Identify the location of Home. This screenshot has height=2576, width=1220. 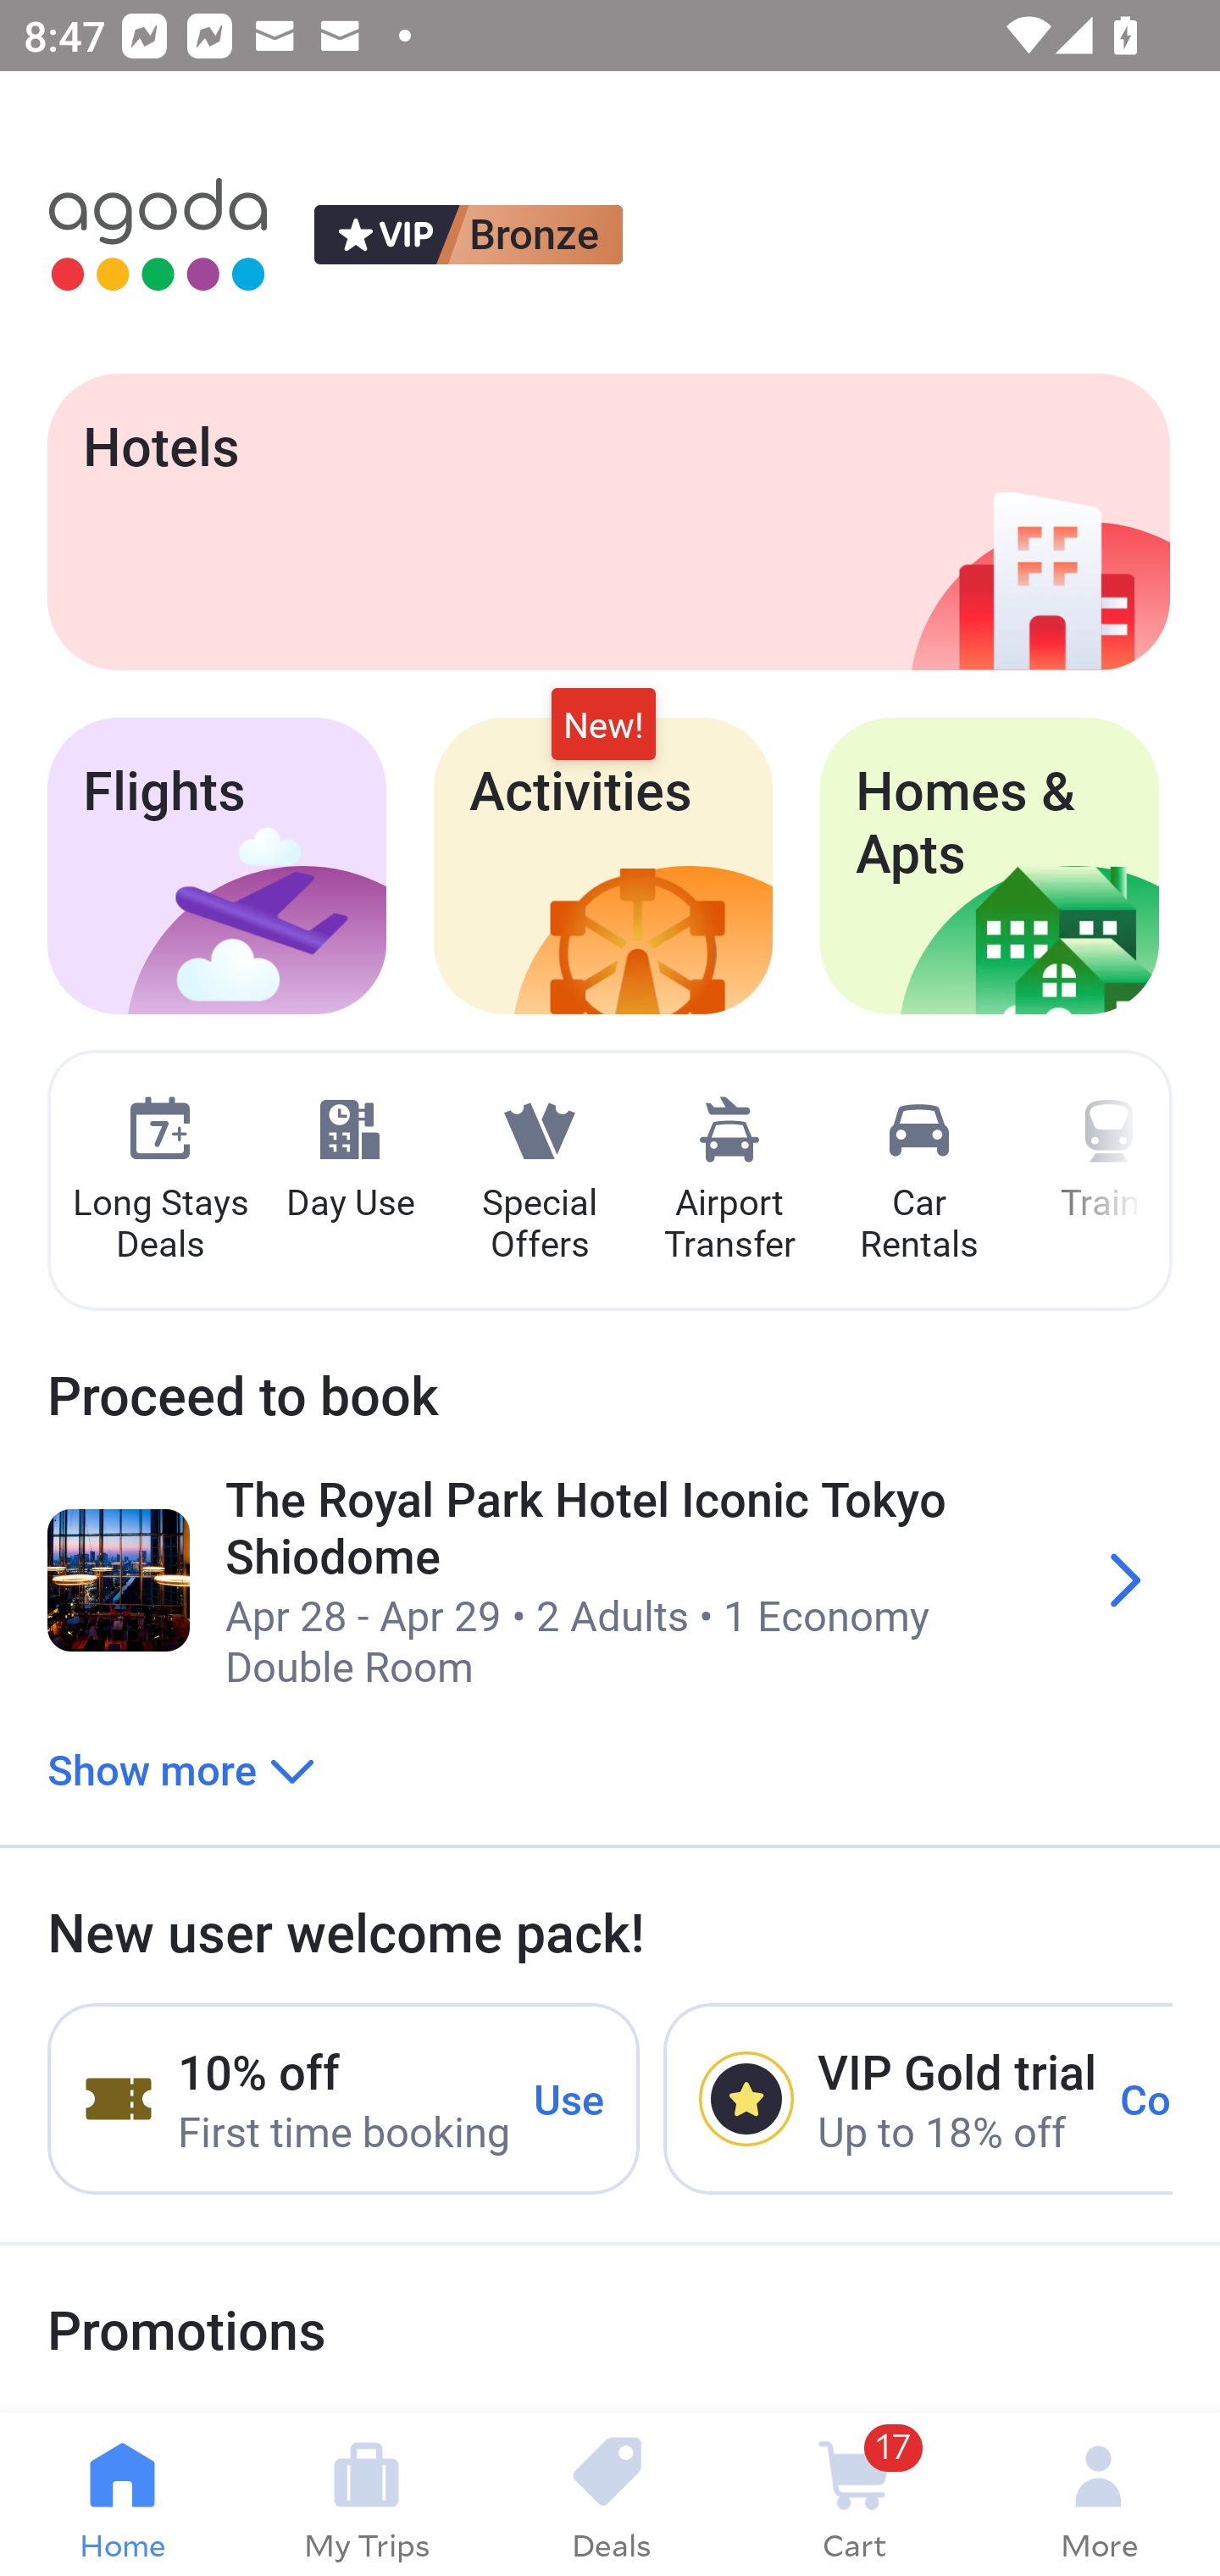
(122, 2495).